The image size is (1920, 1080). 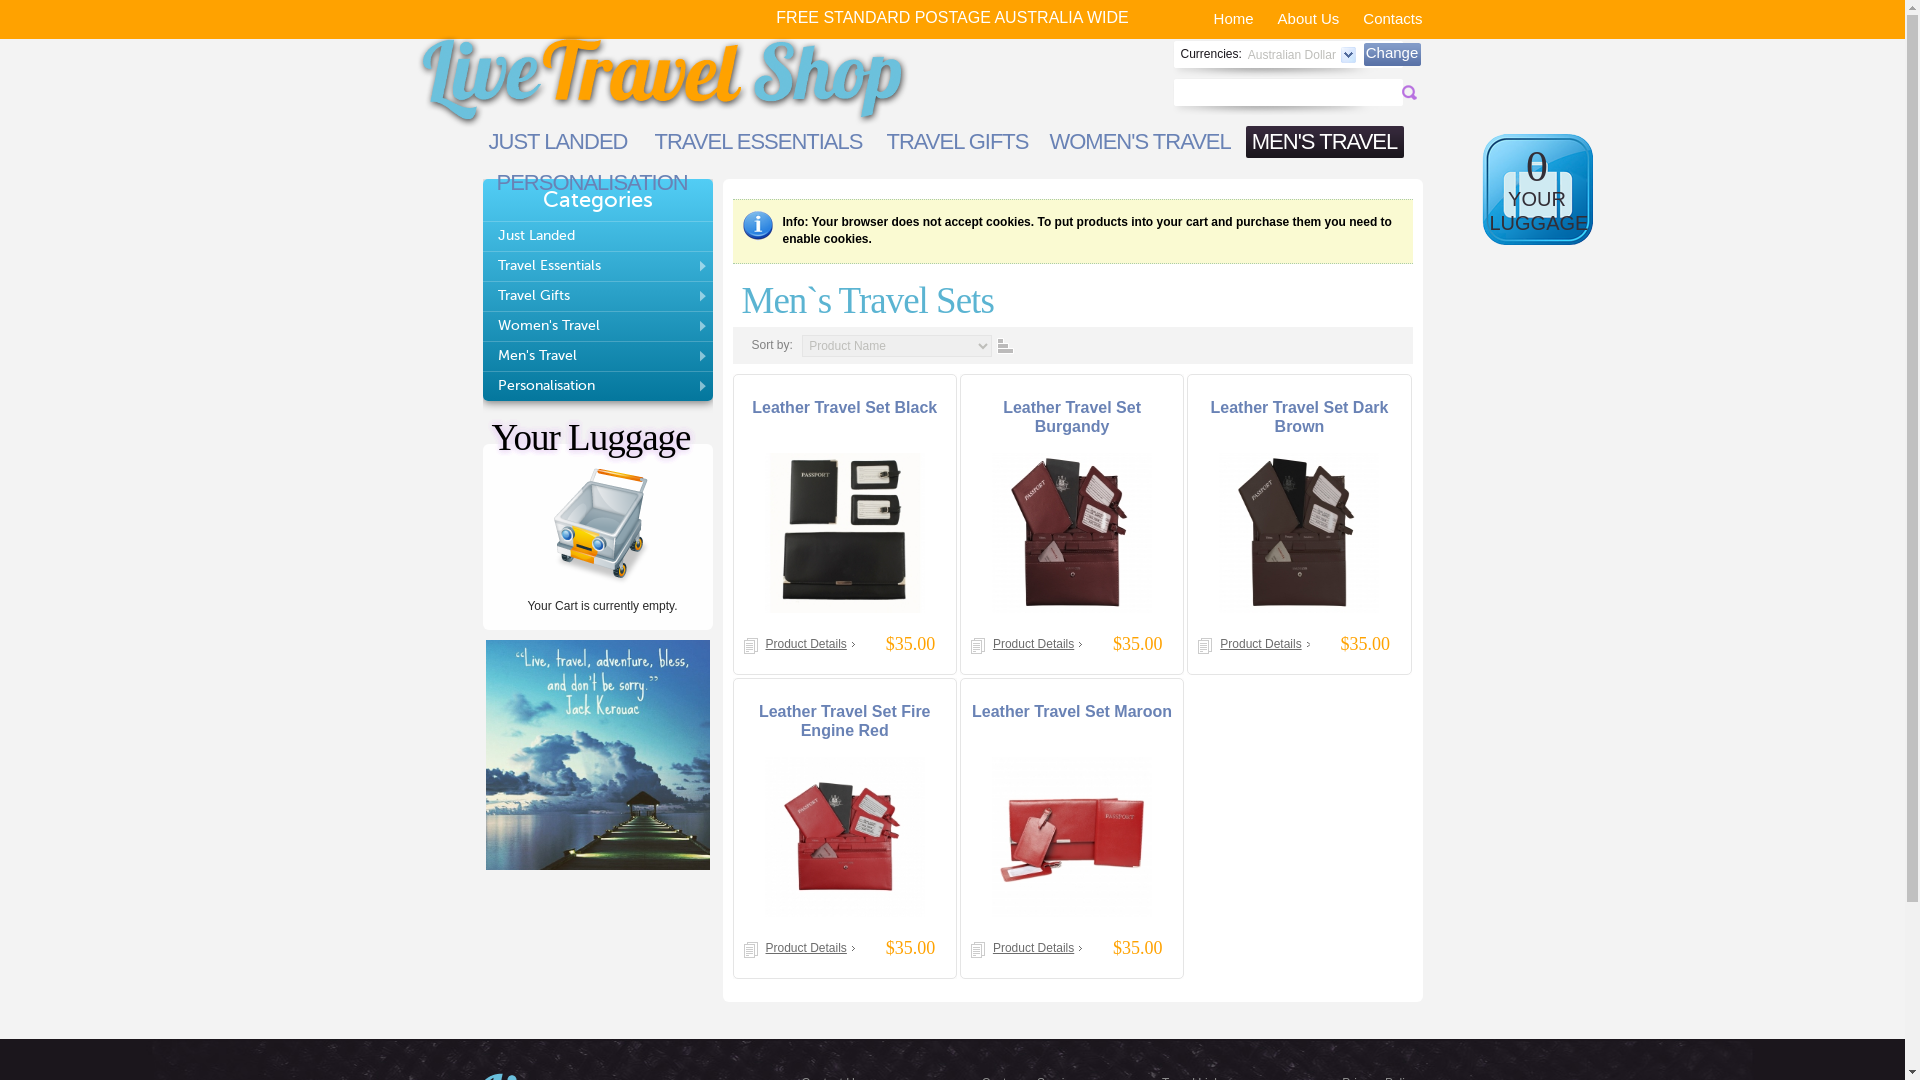 What do you see at coordinates (1140, 142) in the screenshot?
I see `WOMEN'S TRAVEL` at bounding box center [1140, 142].